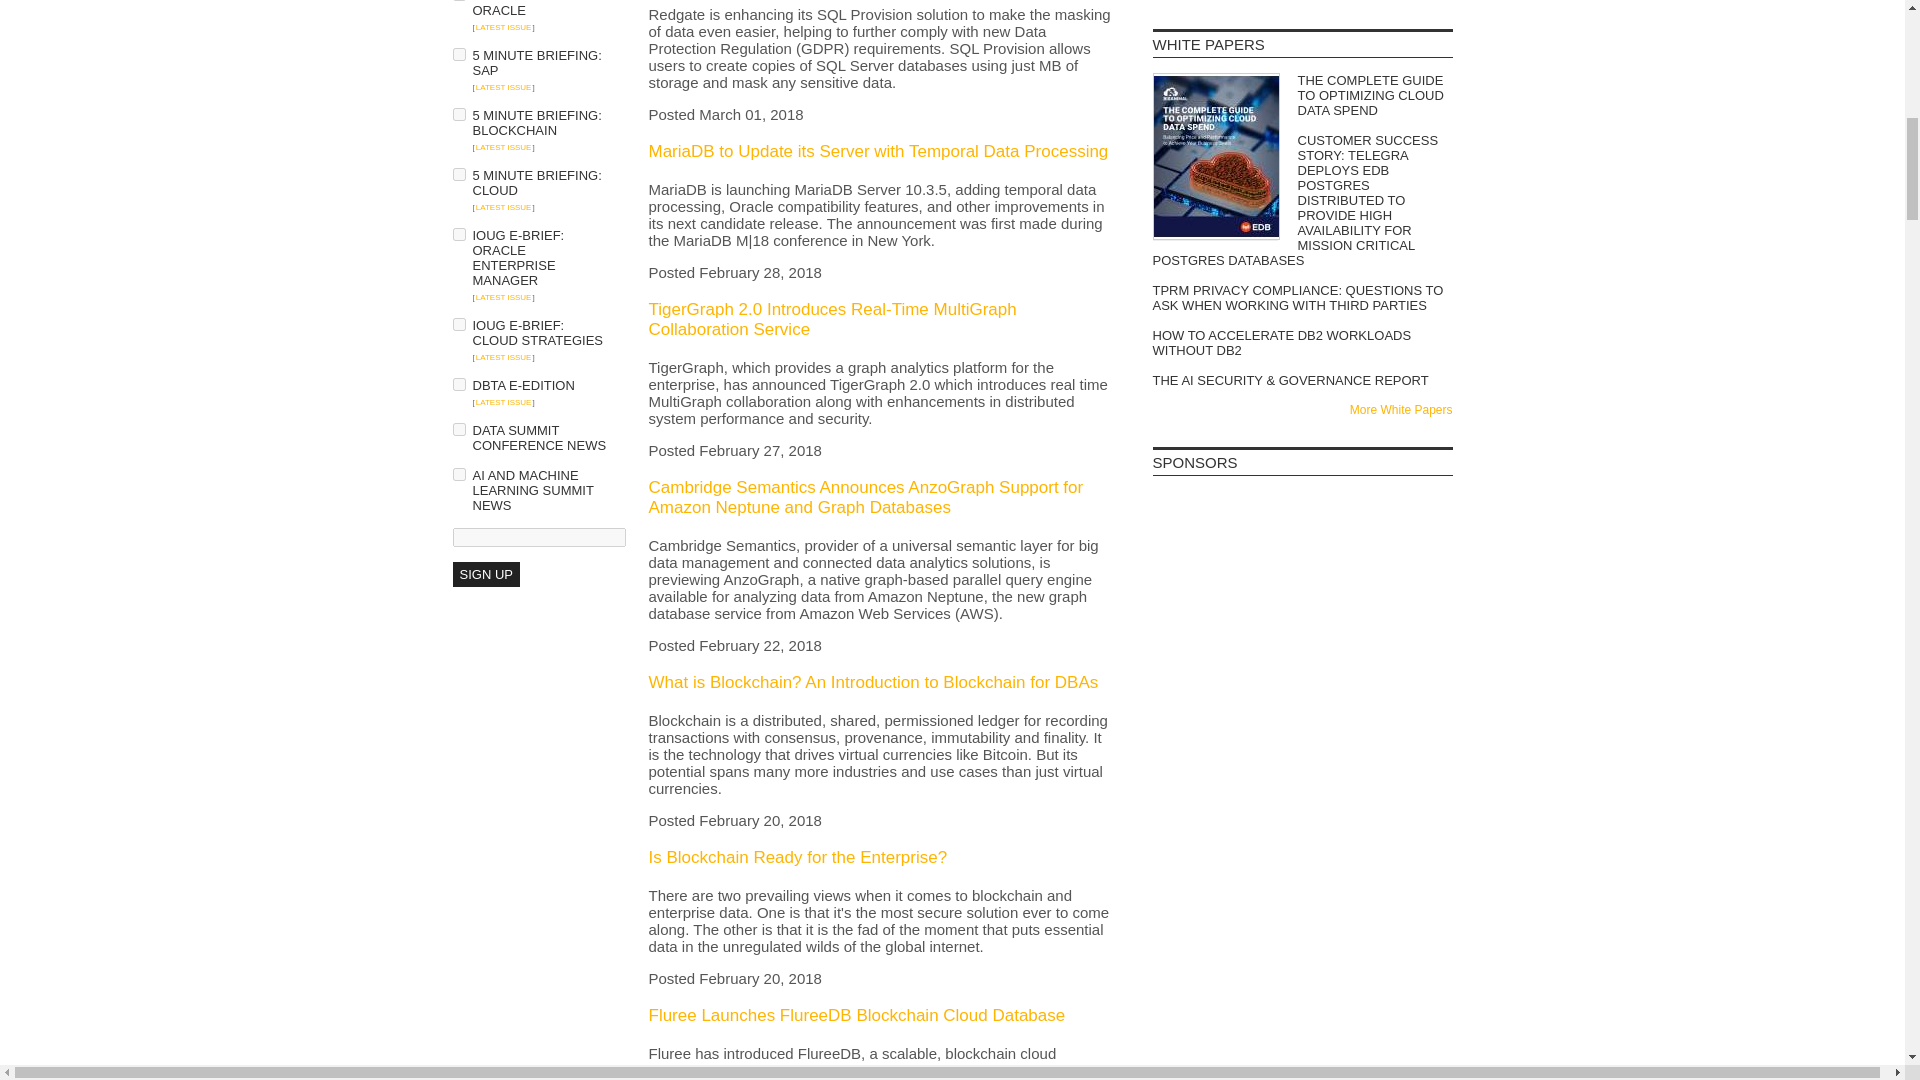  What do you see at coordinates (484, 574) in the screenshot?
I see `Sign Up` at bounding box center [484, 574].